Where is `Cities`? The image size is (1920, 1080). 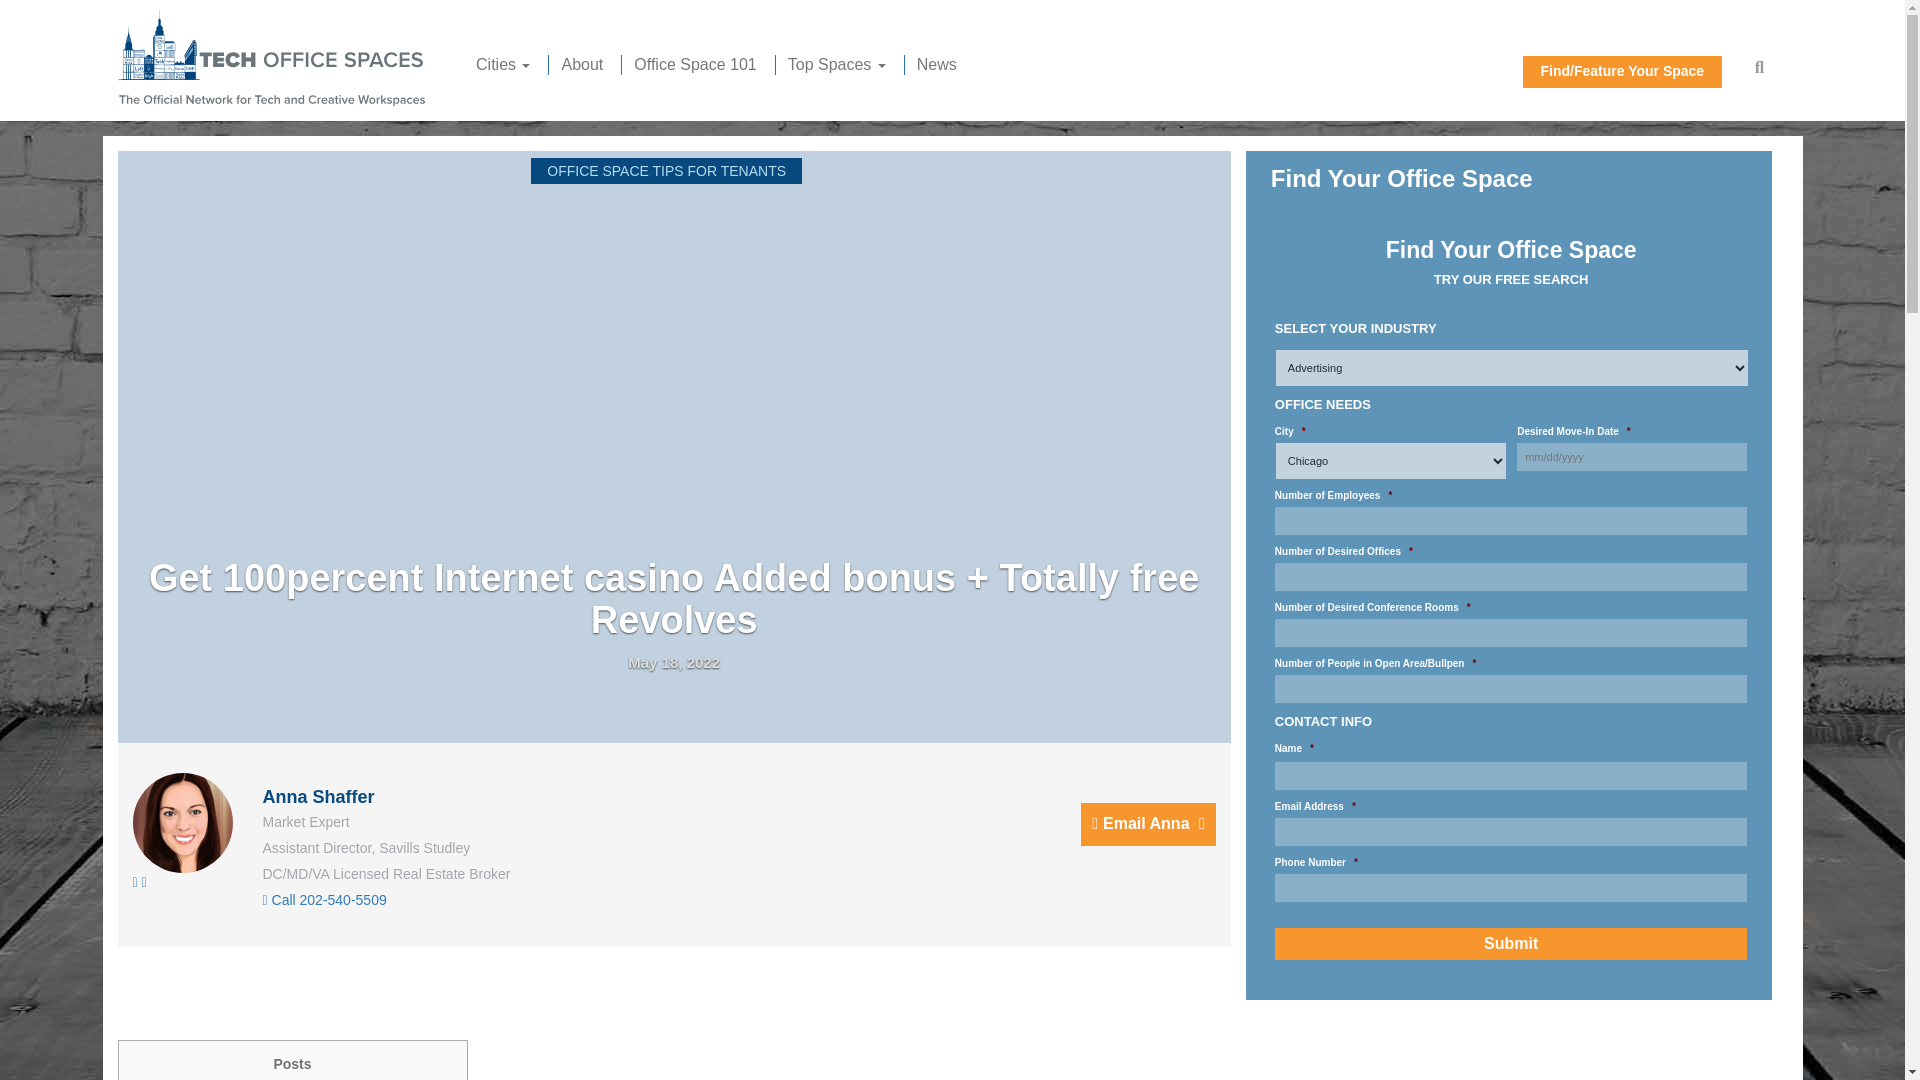 Cities is located at coordinates (502, 64).